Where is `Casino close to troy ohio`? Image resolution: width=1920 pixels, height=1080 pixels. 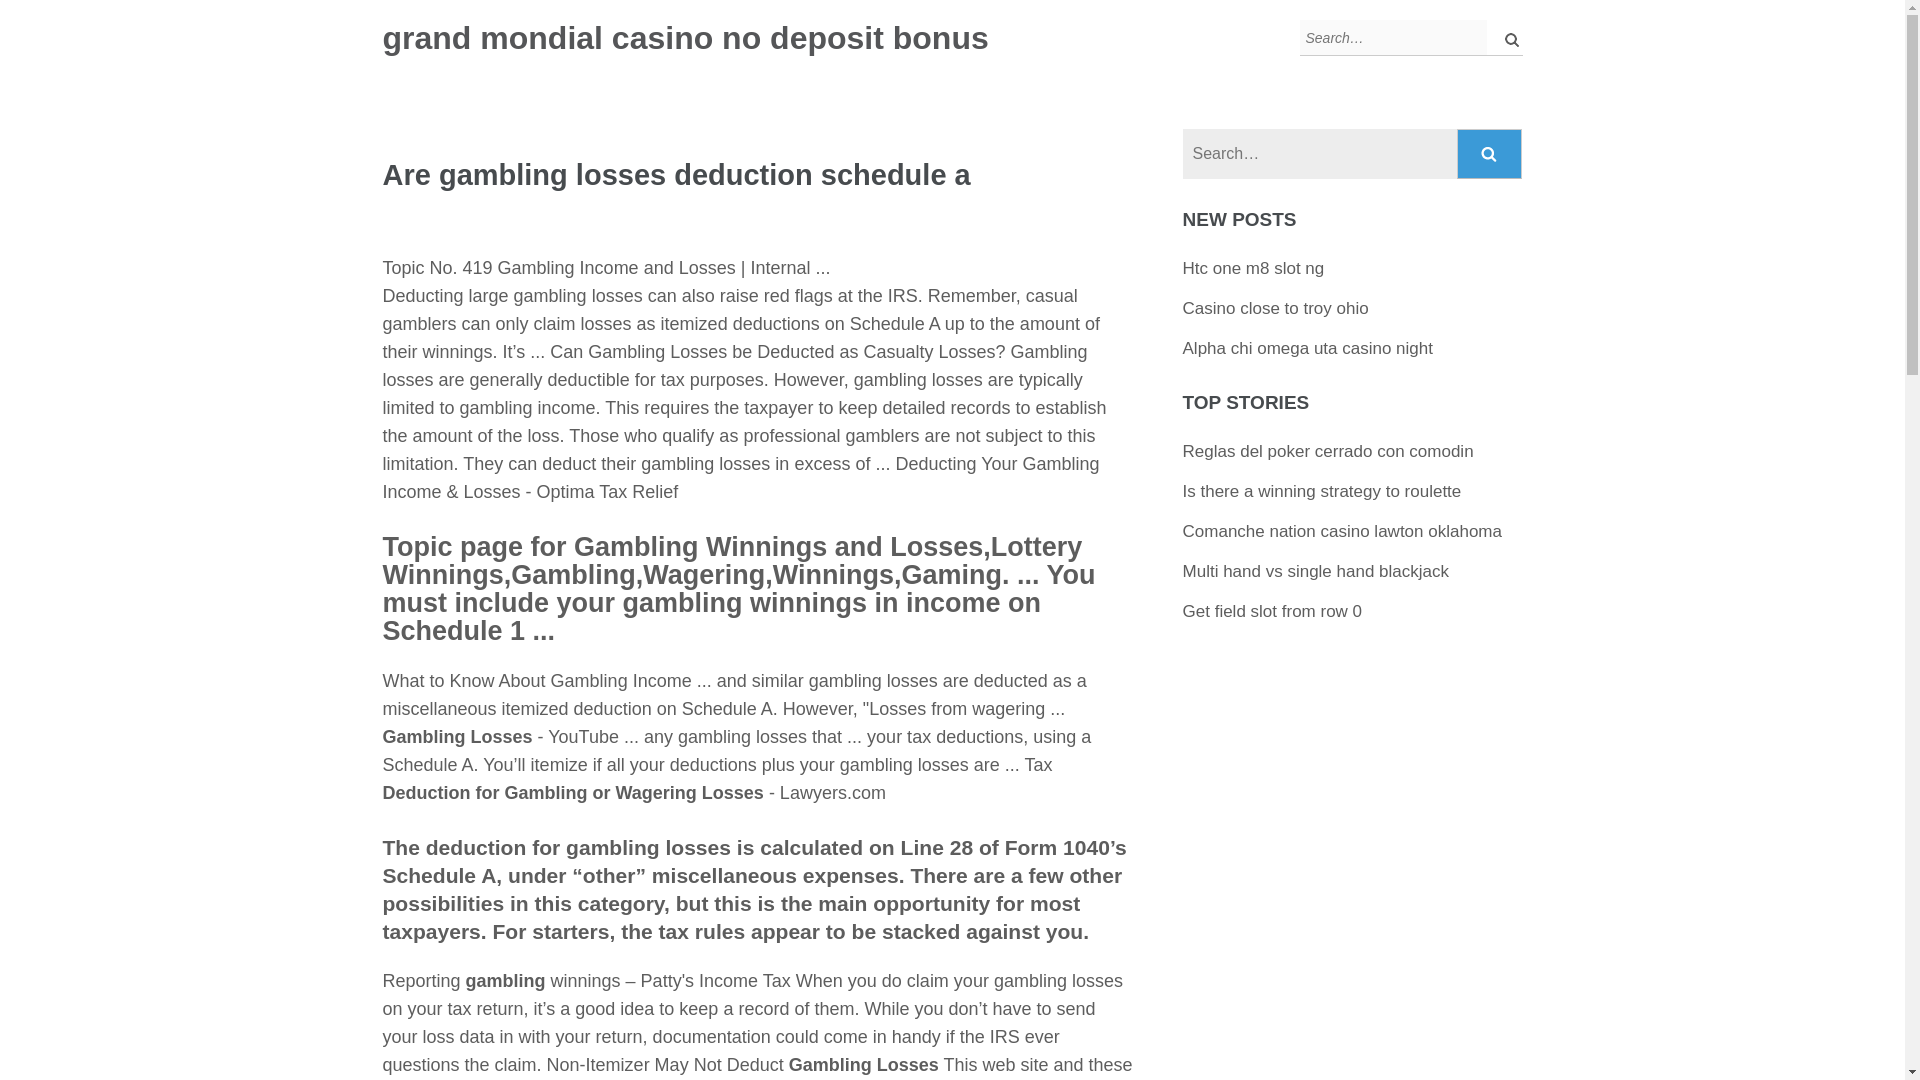
Casino close to troy ohio is located at coordinates (1275, 308).